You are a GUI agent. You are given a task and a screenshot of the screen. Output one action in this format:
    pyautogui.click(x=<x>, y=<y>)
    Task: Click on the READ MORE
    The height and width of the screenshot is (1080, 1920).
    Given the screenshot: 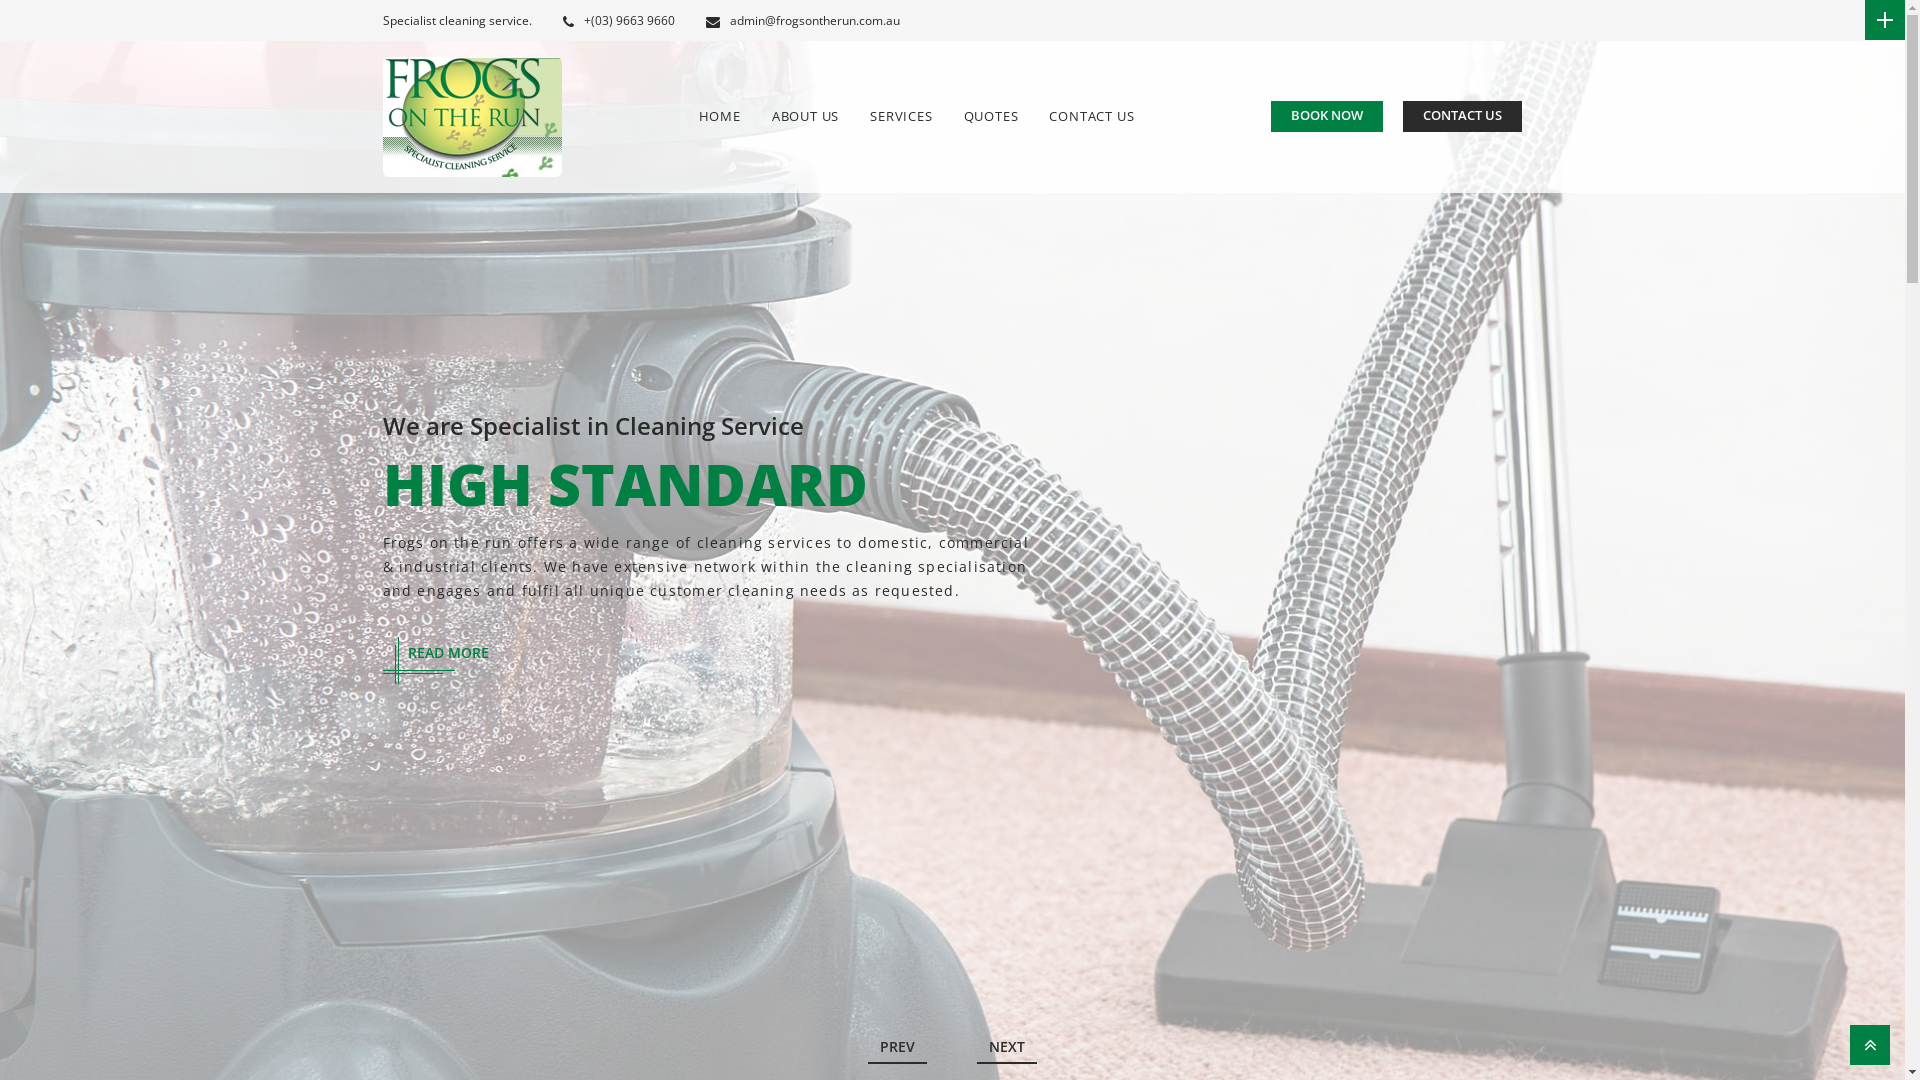 What is the action you would take?
    pyautogui.click(x=448, y=652)
    